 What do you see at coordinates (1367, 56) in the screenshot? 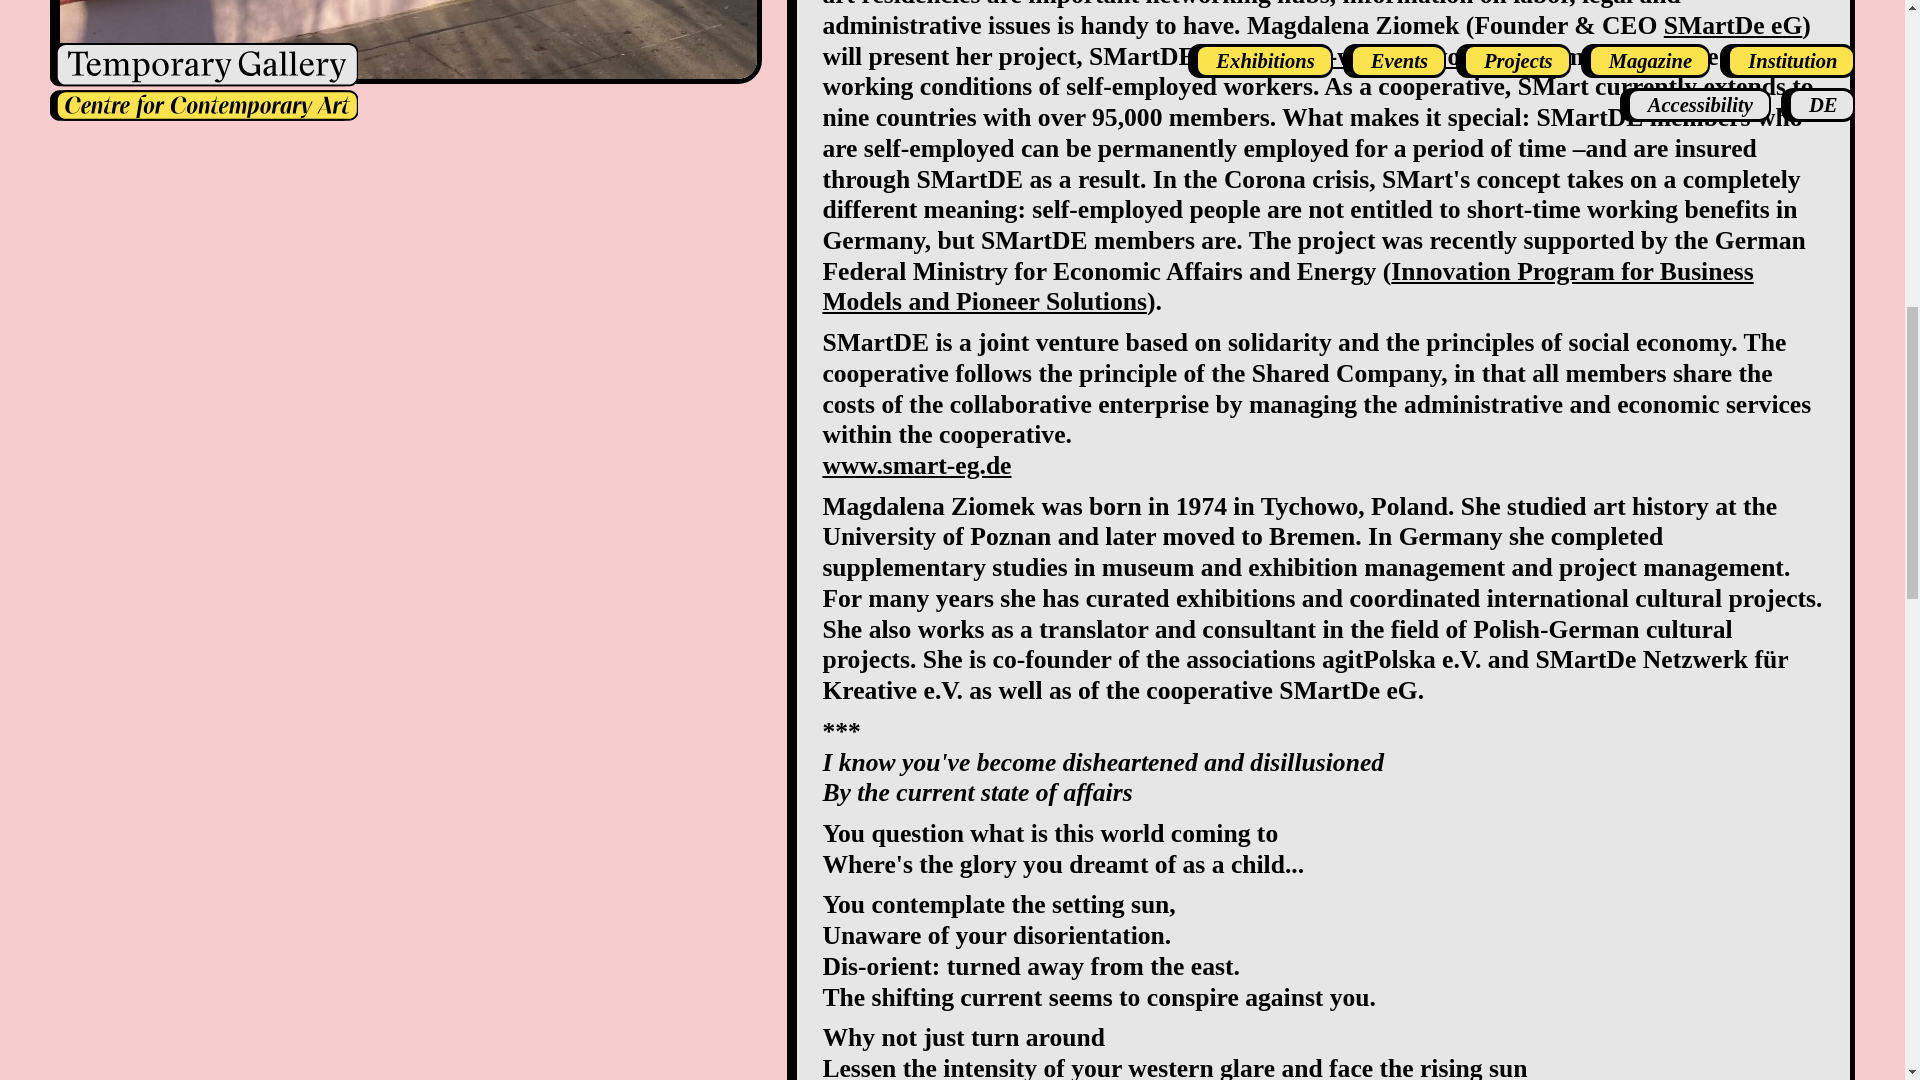
I see `Europe-wide network` at bounding box center [1367, 56].